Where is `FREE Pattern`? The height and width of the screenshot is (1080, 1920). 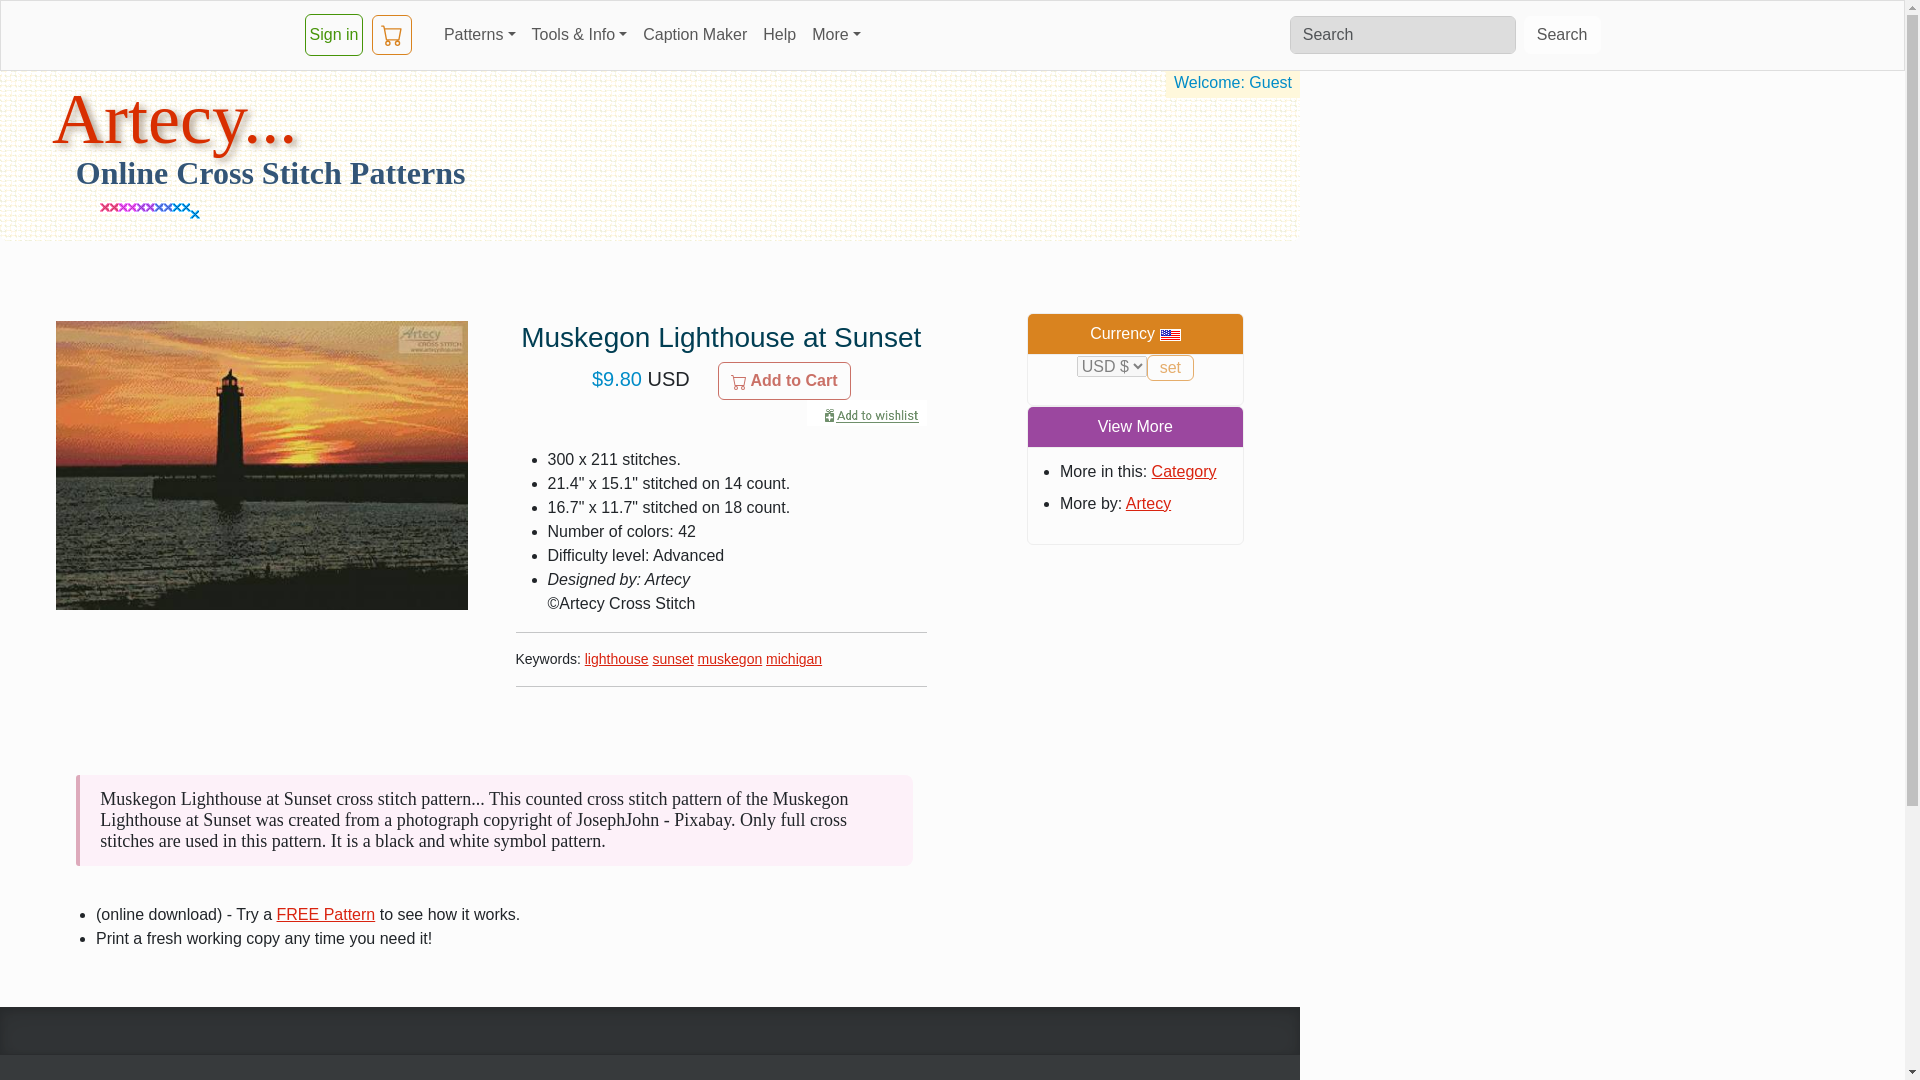
FREE Pattern is located at coordinates (326, 914).